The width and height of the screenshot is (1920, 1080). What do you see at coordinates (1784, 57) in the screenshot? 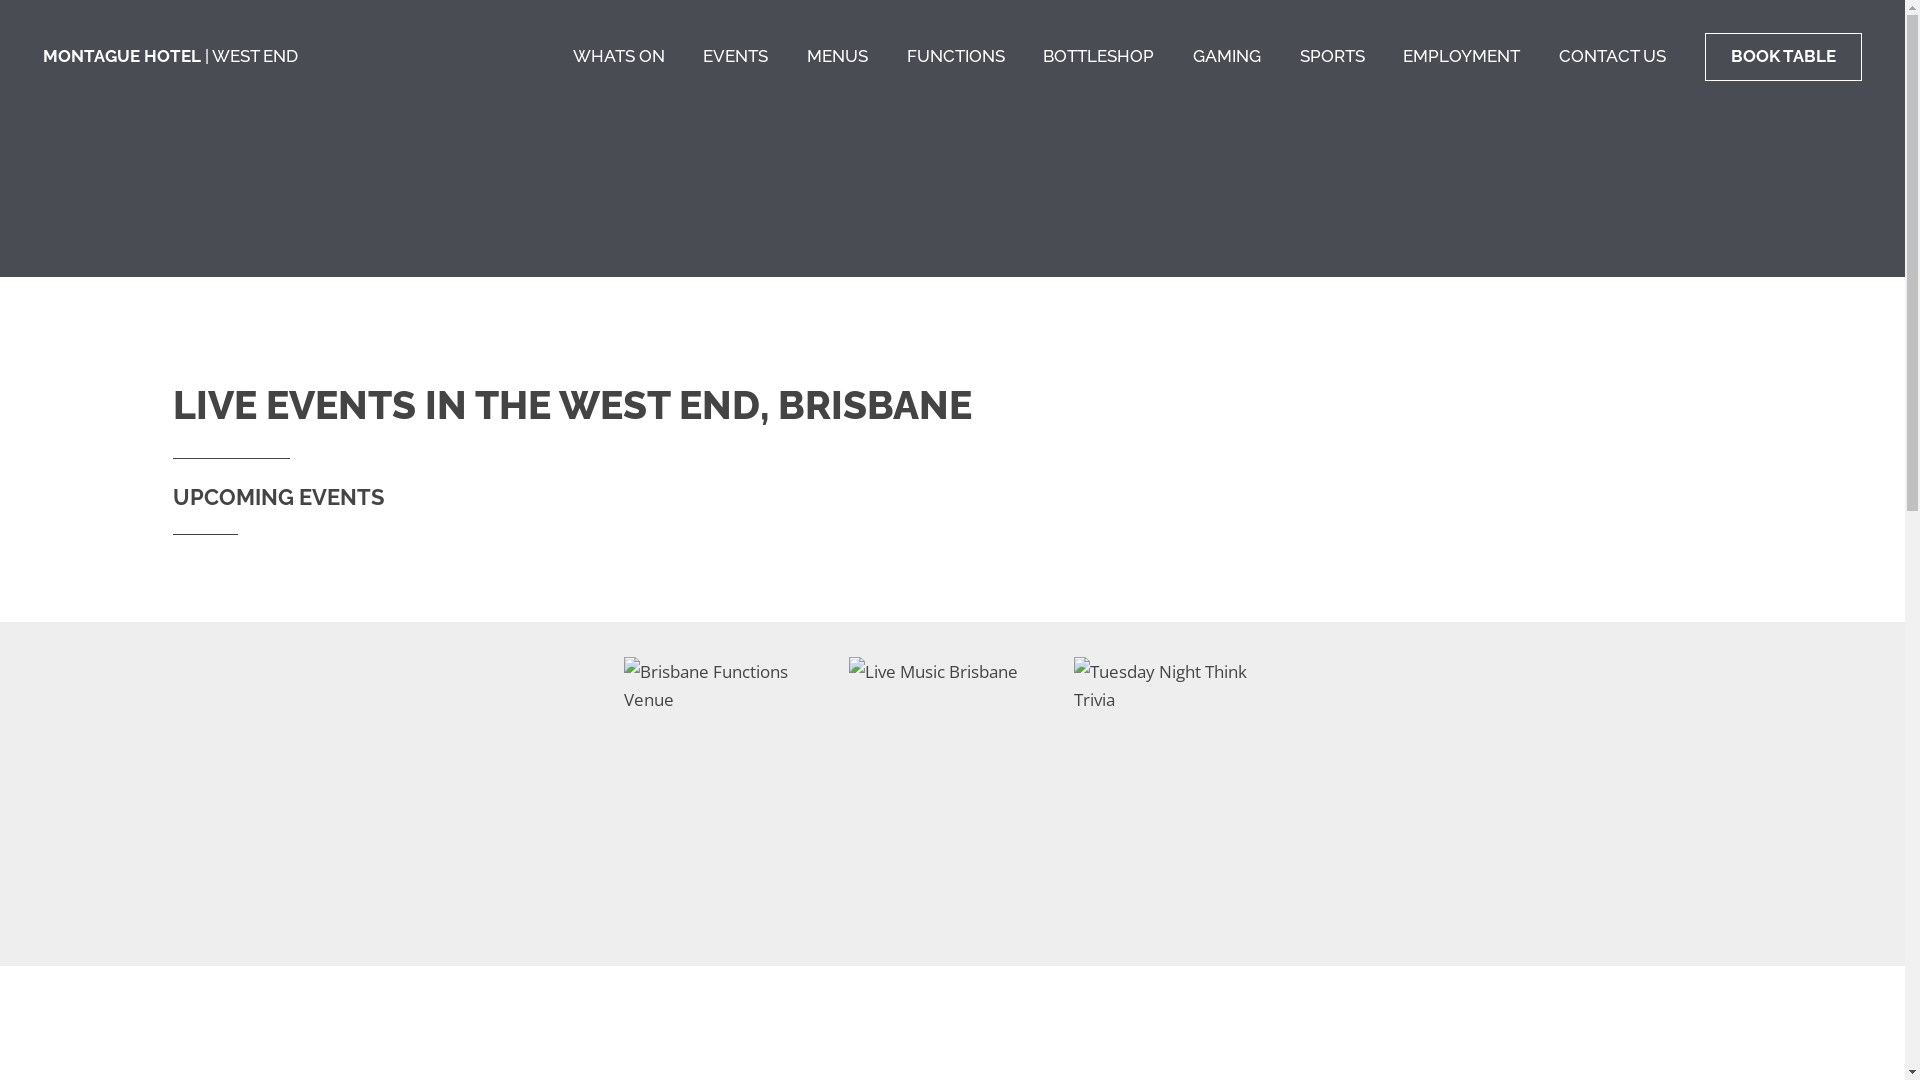
I see `BOOK TABLE` at bounding box center [1784, 57].